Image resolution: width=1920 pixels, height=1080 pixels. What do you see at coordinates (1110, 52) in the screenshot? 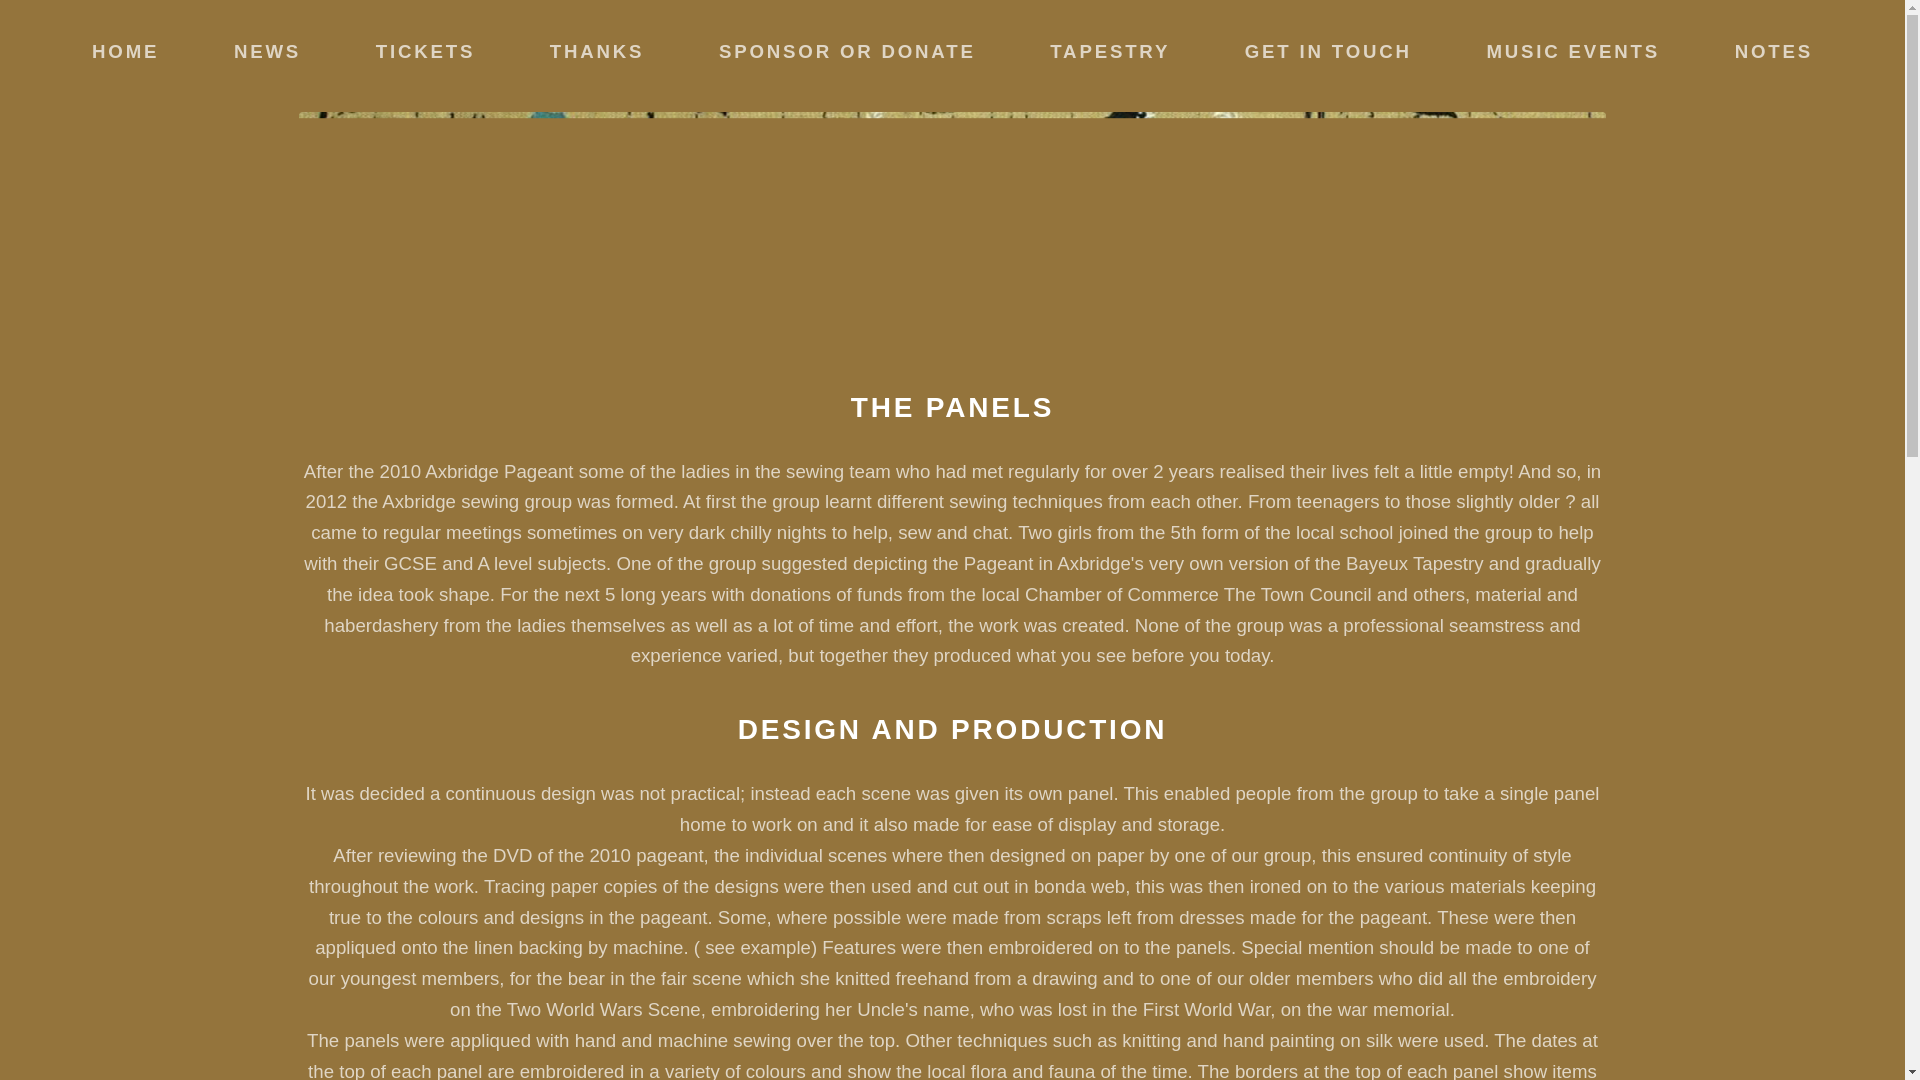
I see `TAPESTRY` at bounding box center [1110, 52].